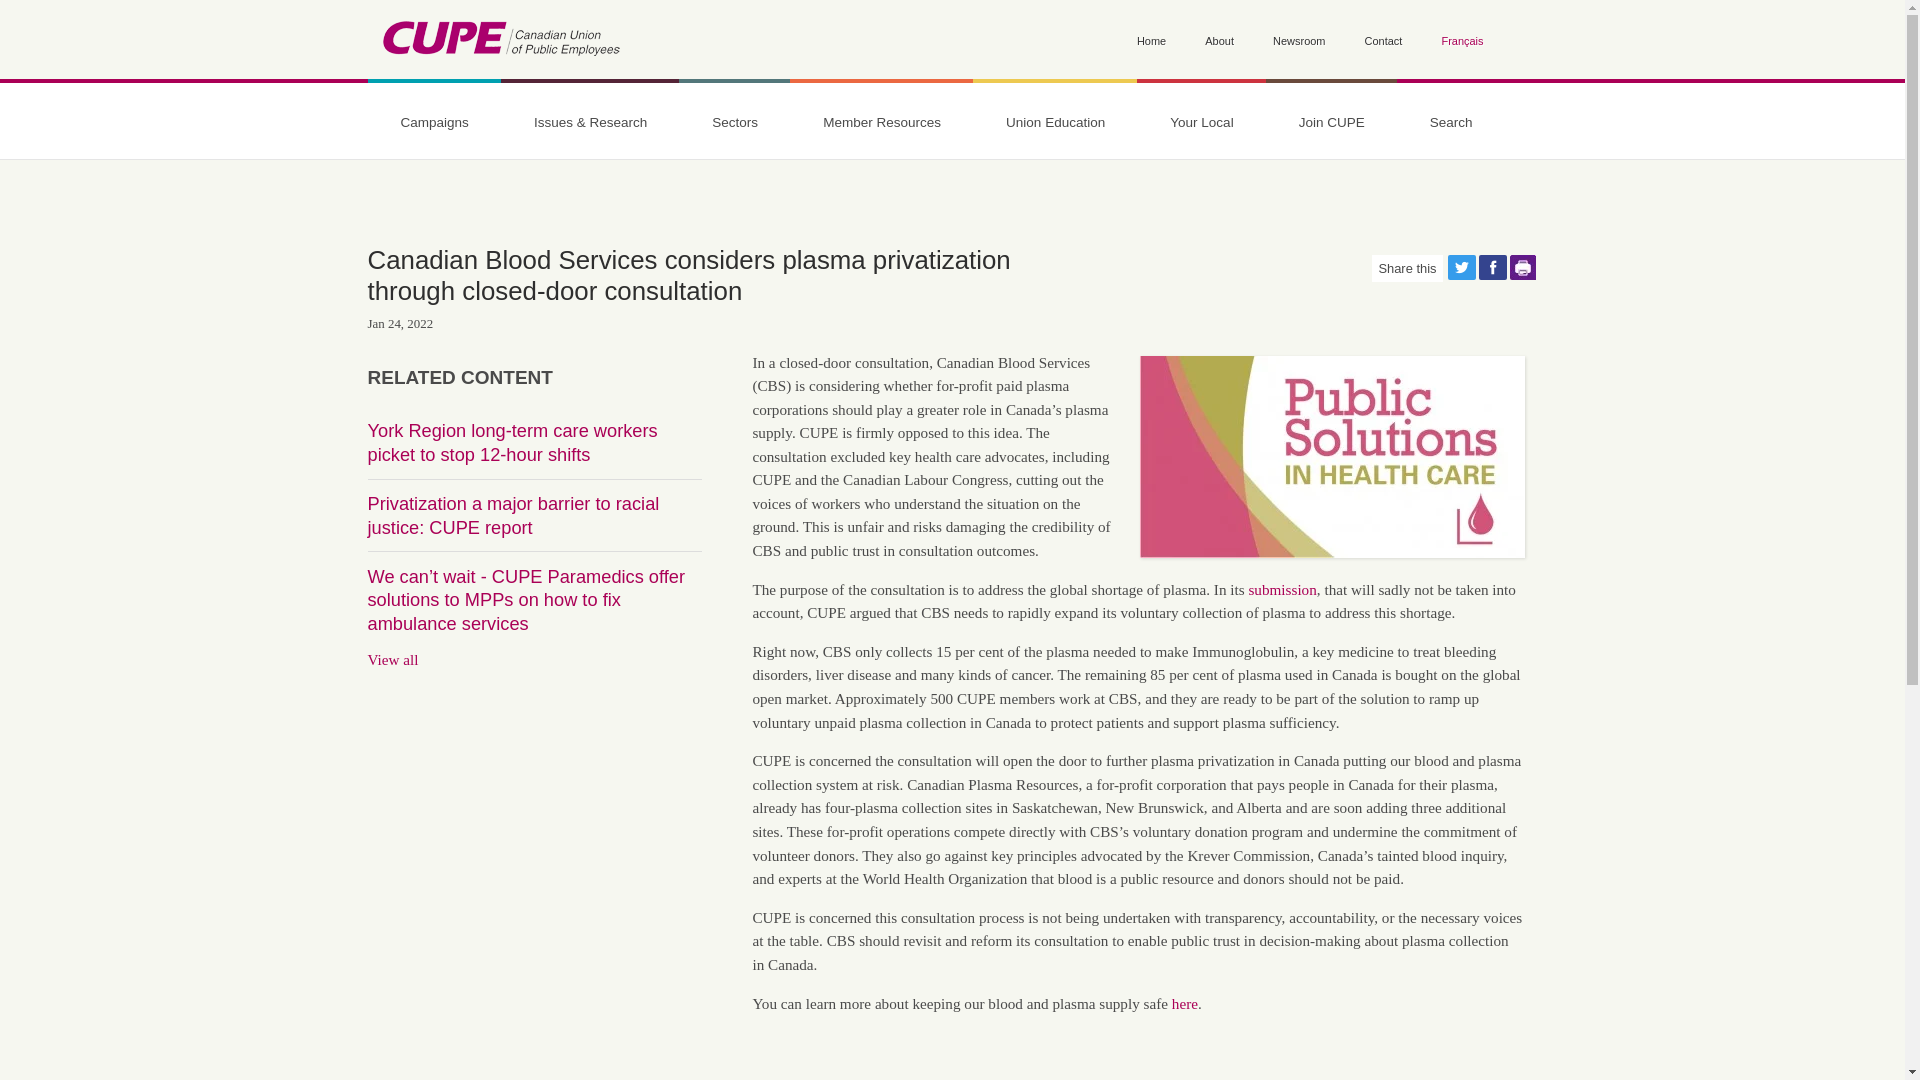  I want to click on Contact, so click(1384, 42).